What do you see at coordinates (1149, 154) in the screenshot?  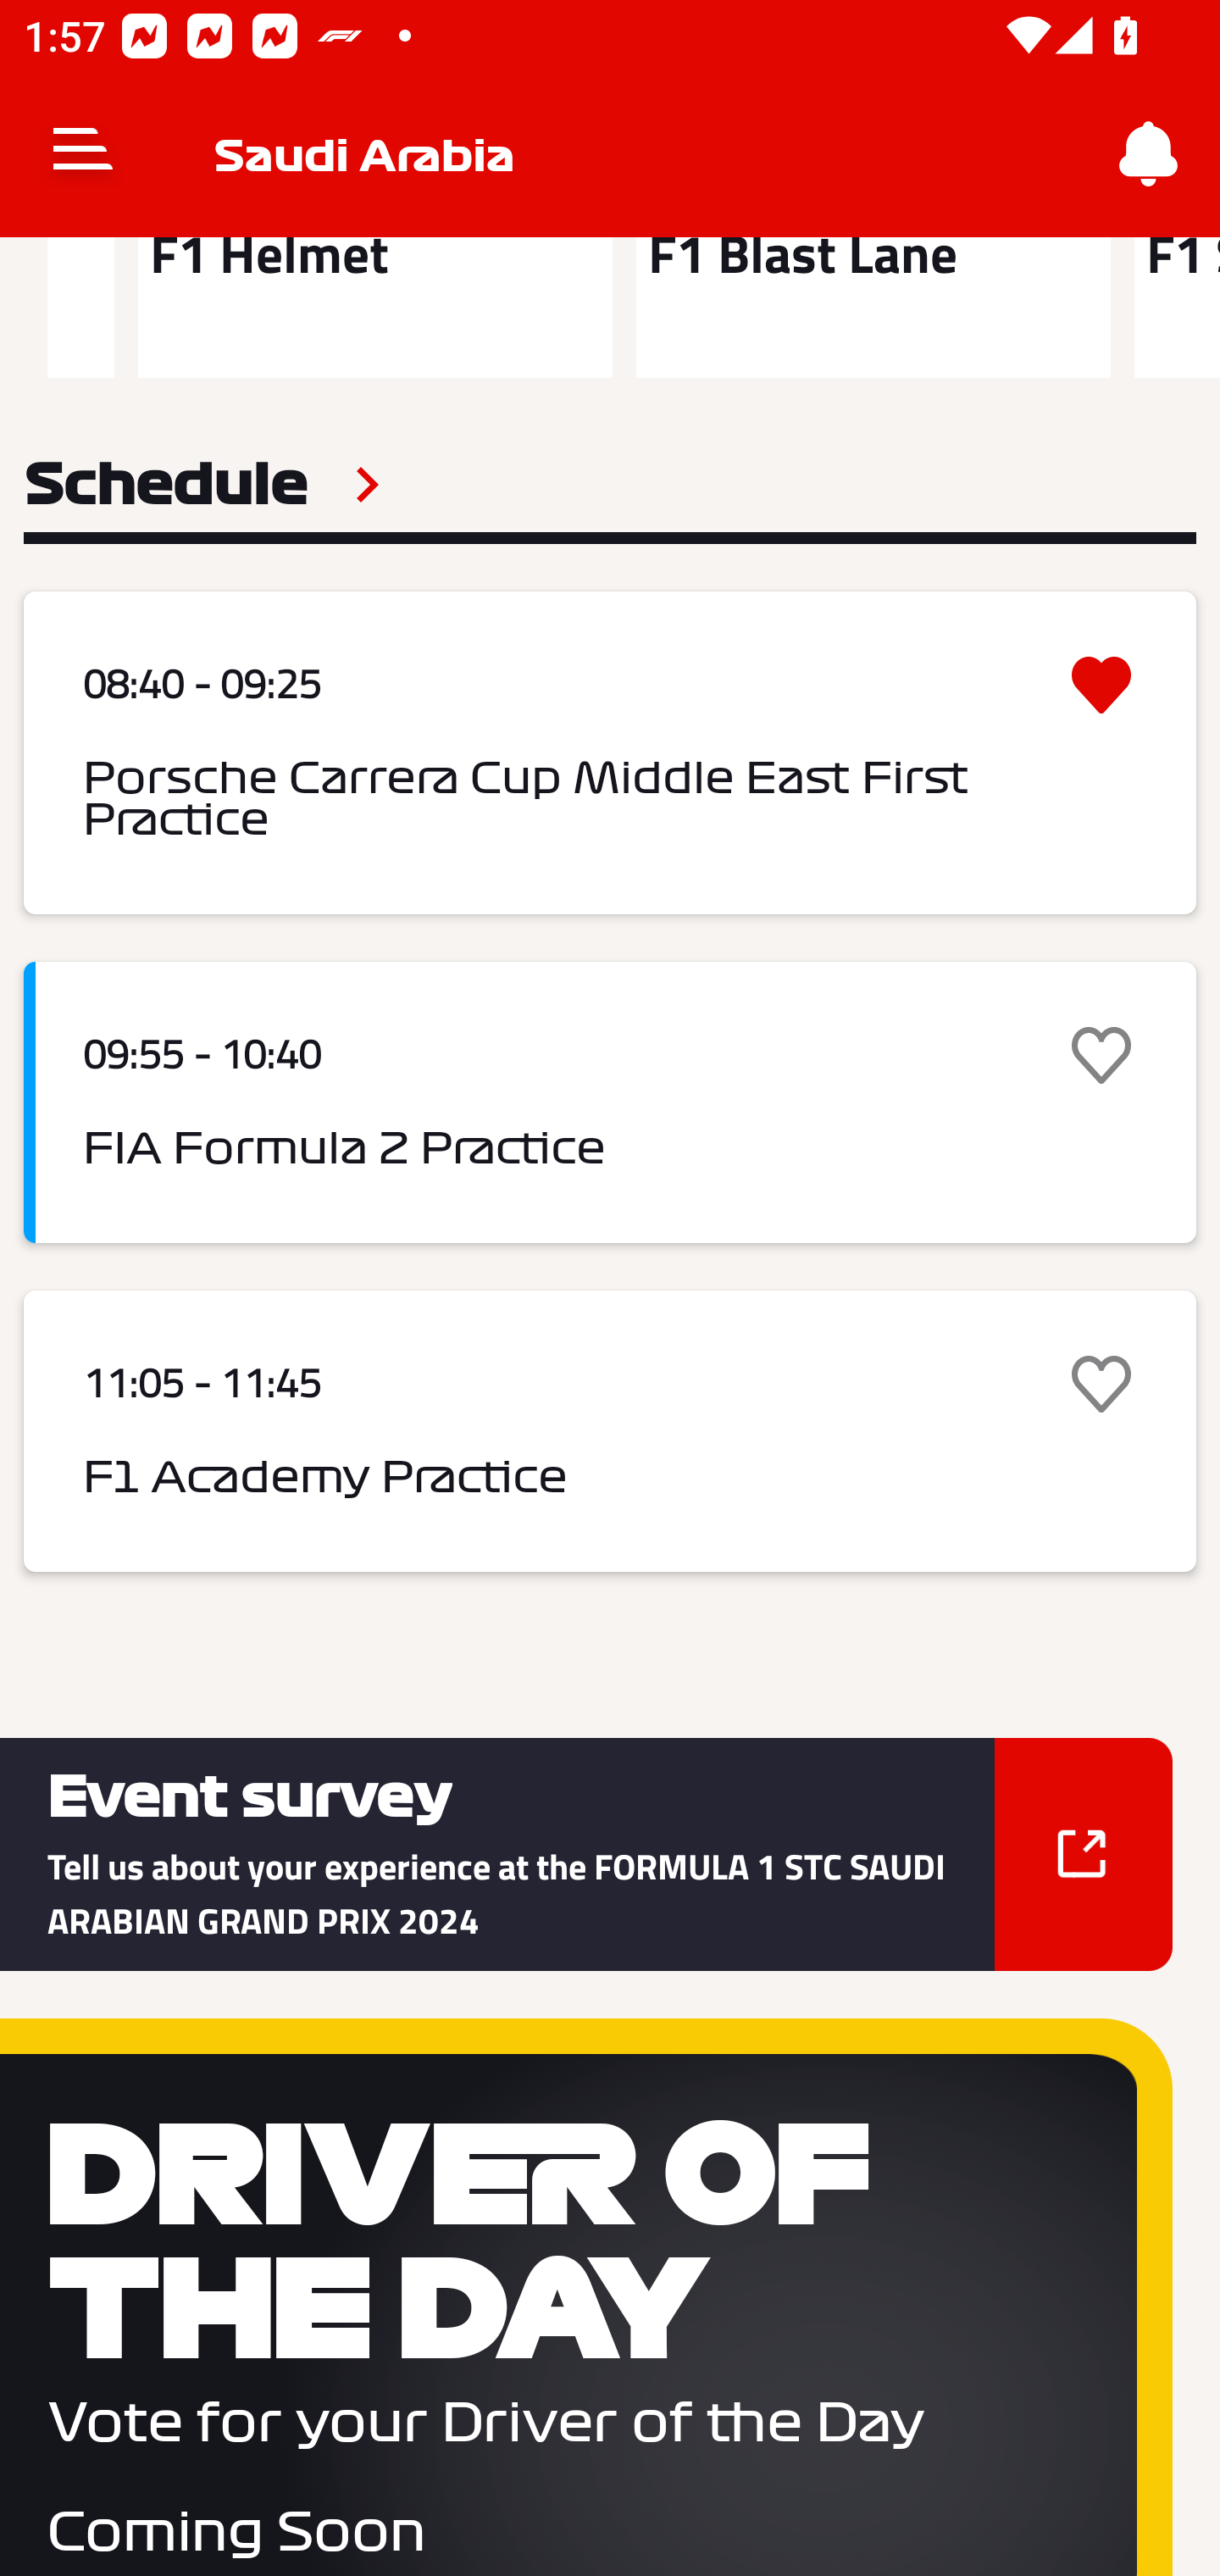 I see `Notifications` at bounding box center [1149, 154].